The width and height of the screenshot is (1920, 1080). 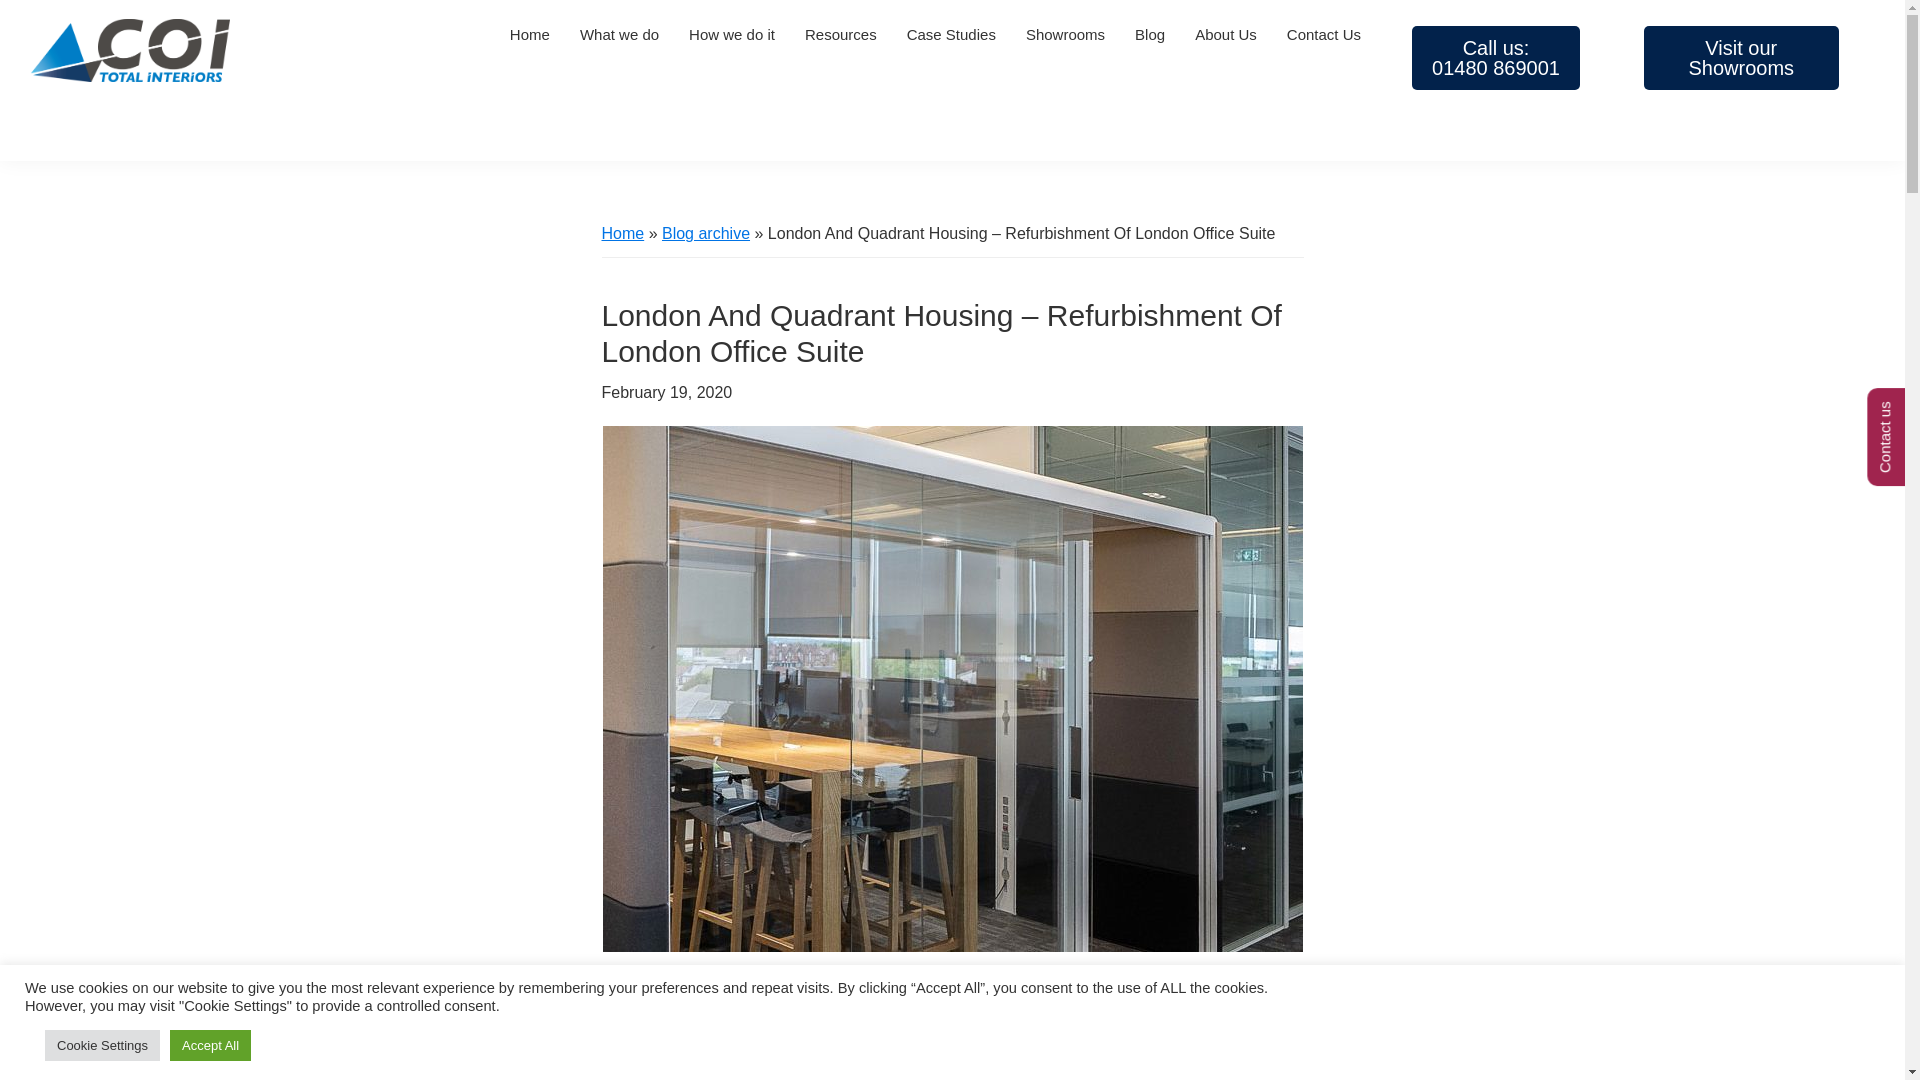 What do you see at coordinates (1496, 57) in the screenshot?
I see `Showrooms` at bounding box center [1496, 57].